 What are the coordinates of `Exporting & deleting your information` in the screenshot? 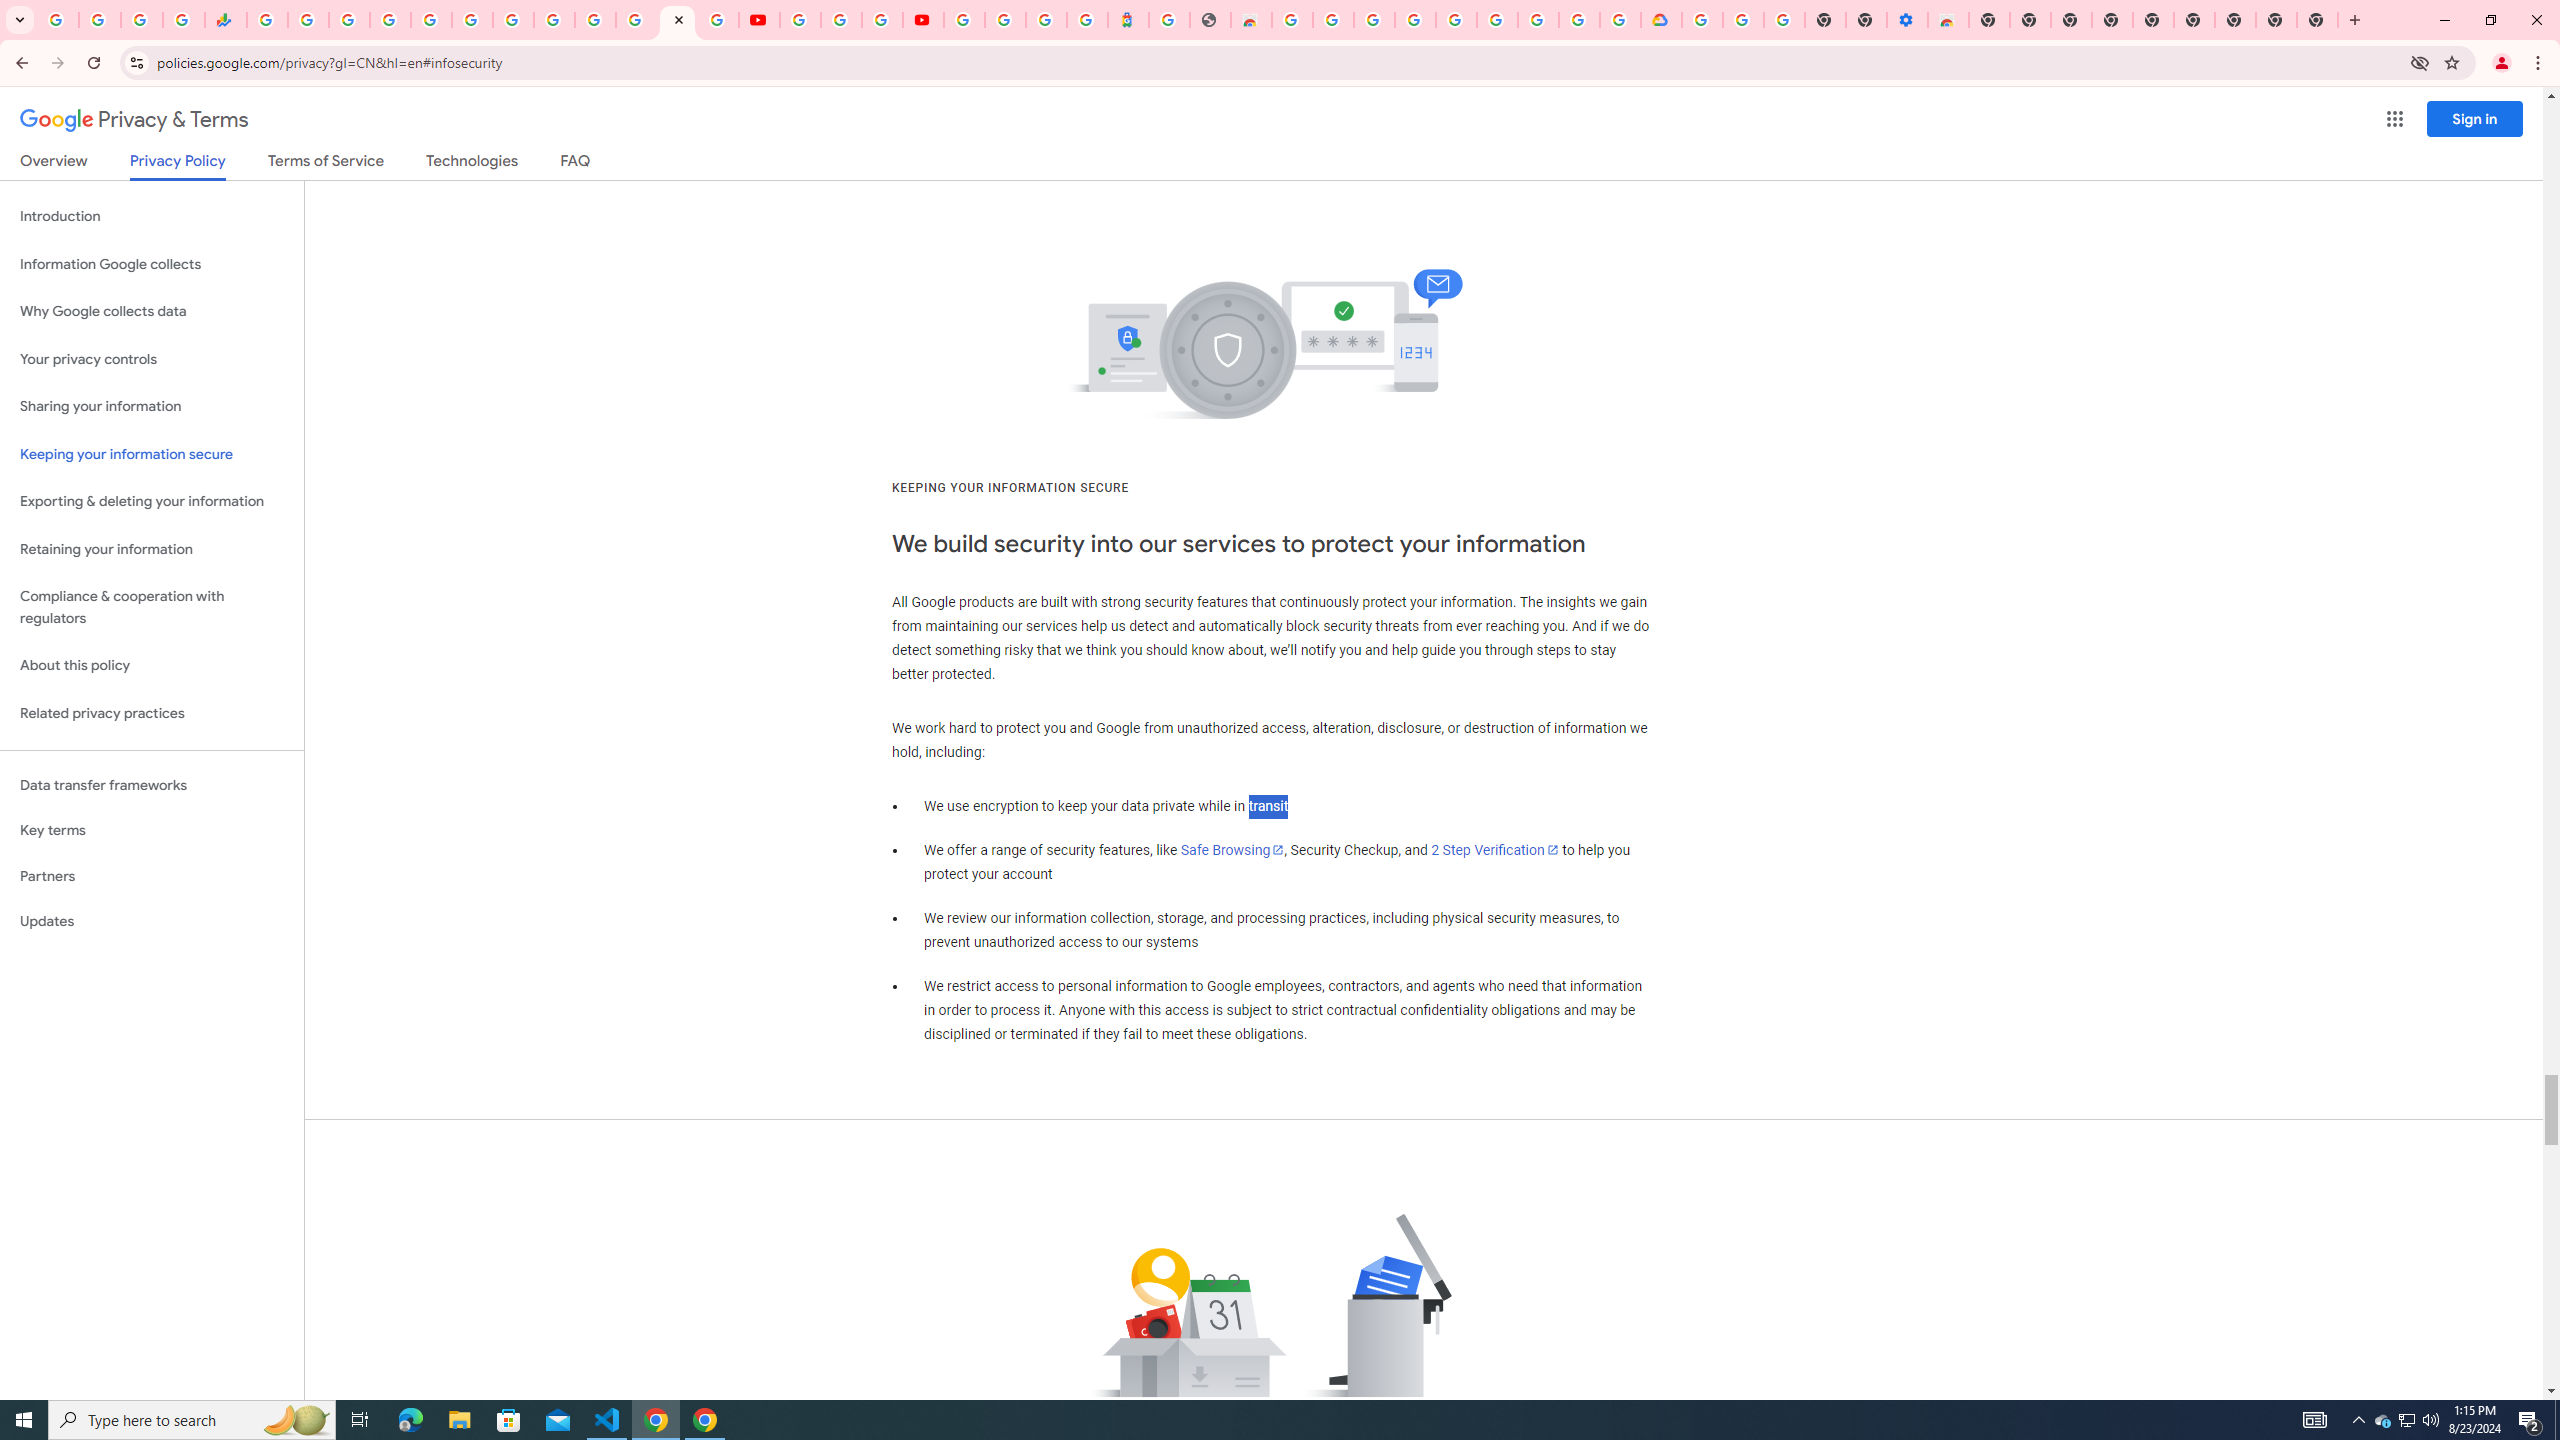 It's located at (152, 502).